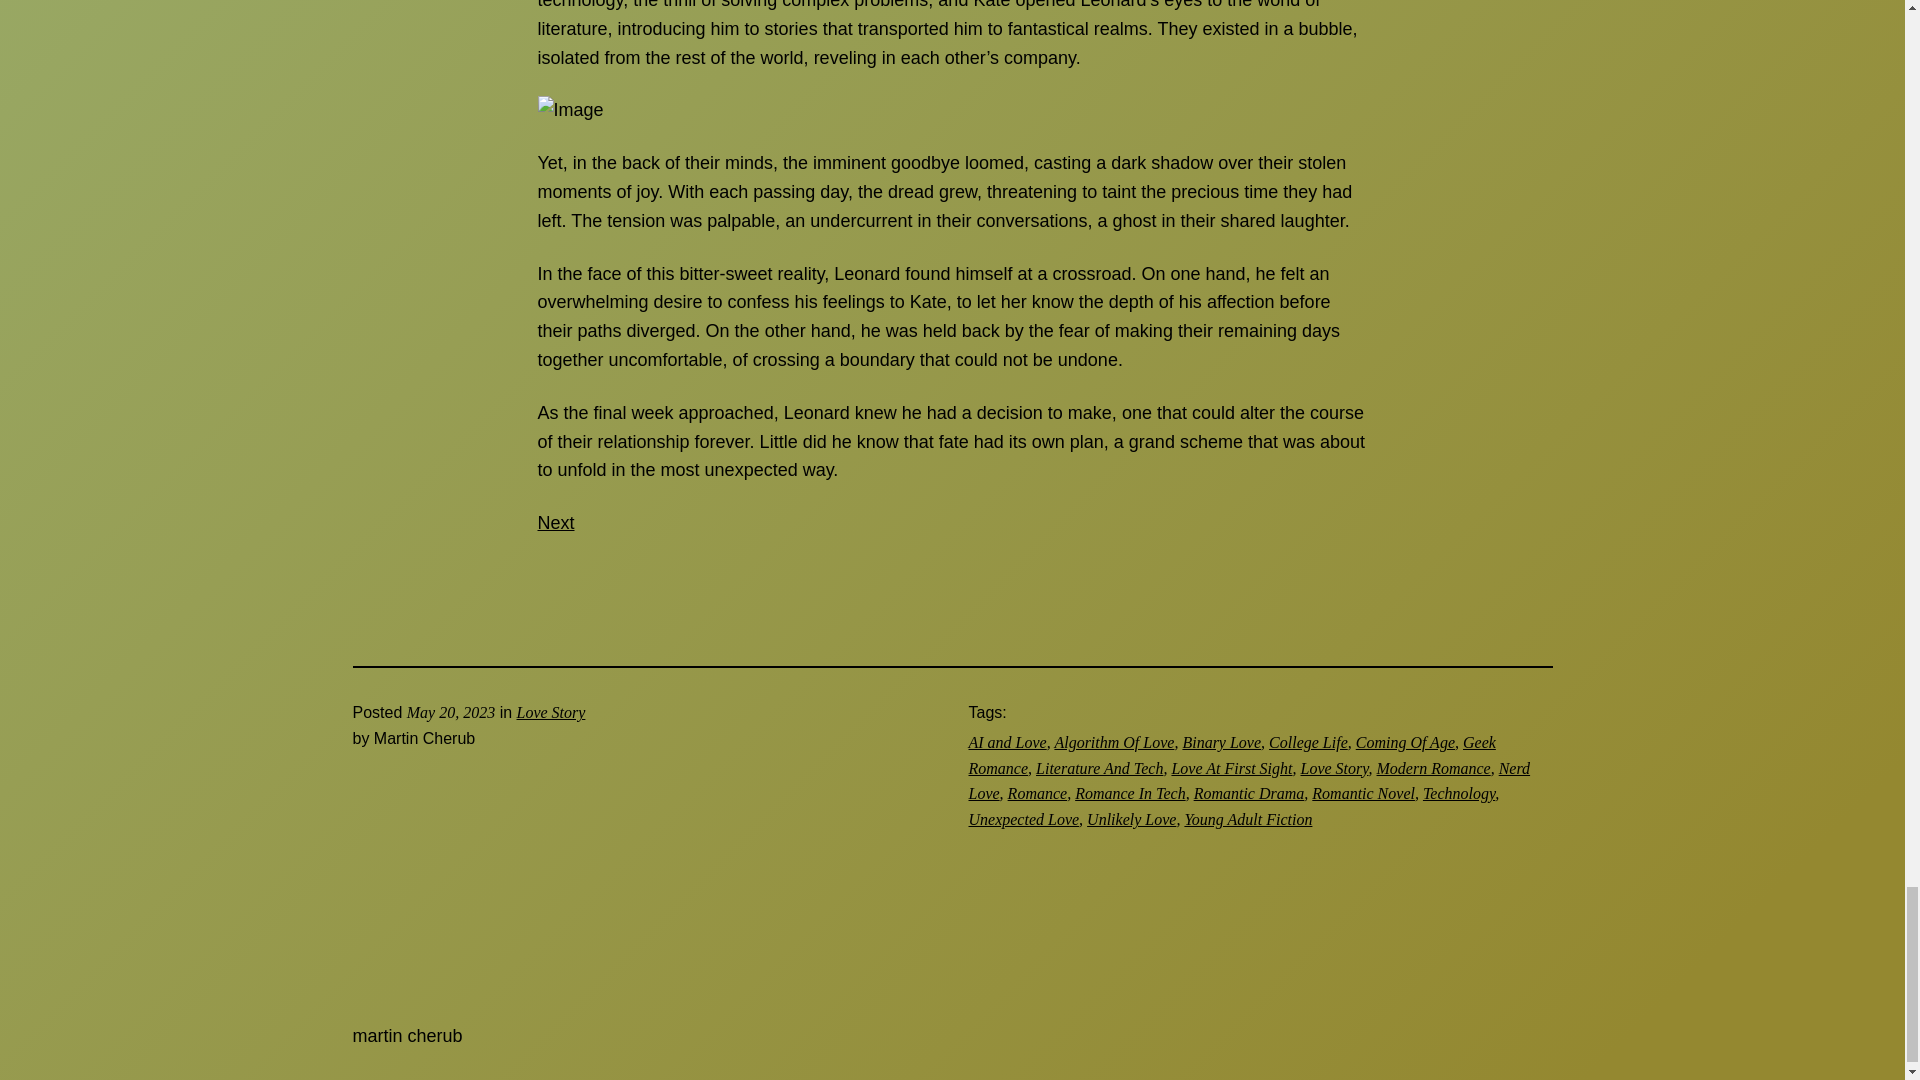 The height and width of the screenshot is (1080, 1920). Describe the element at coordinates (1248, 782) in the screenshot. I see `Nerd Love` at that location.